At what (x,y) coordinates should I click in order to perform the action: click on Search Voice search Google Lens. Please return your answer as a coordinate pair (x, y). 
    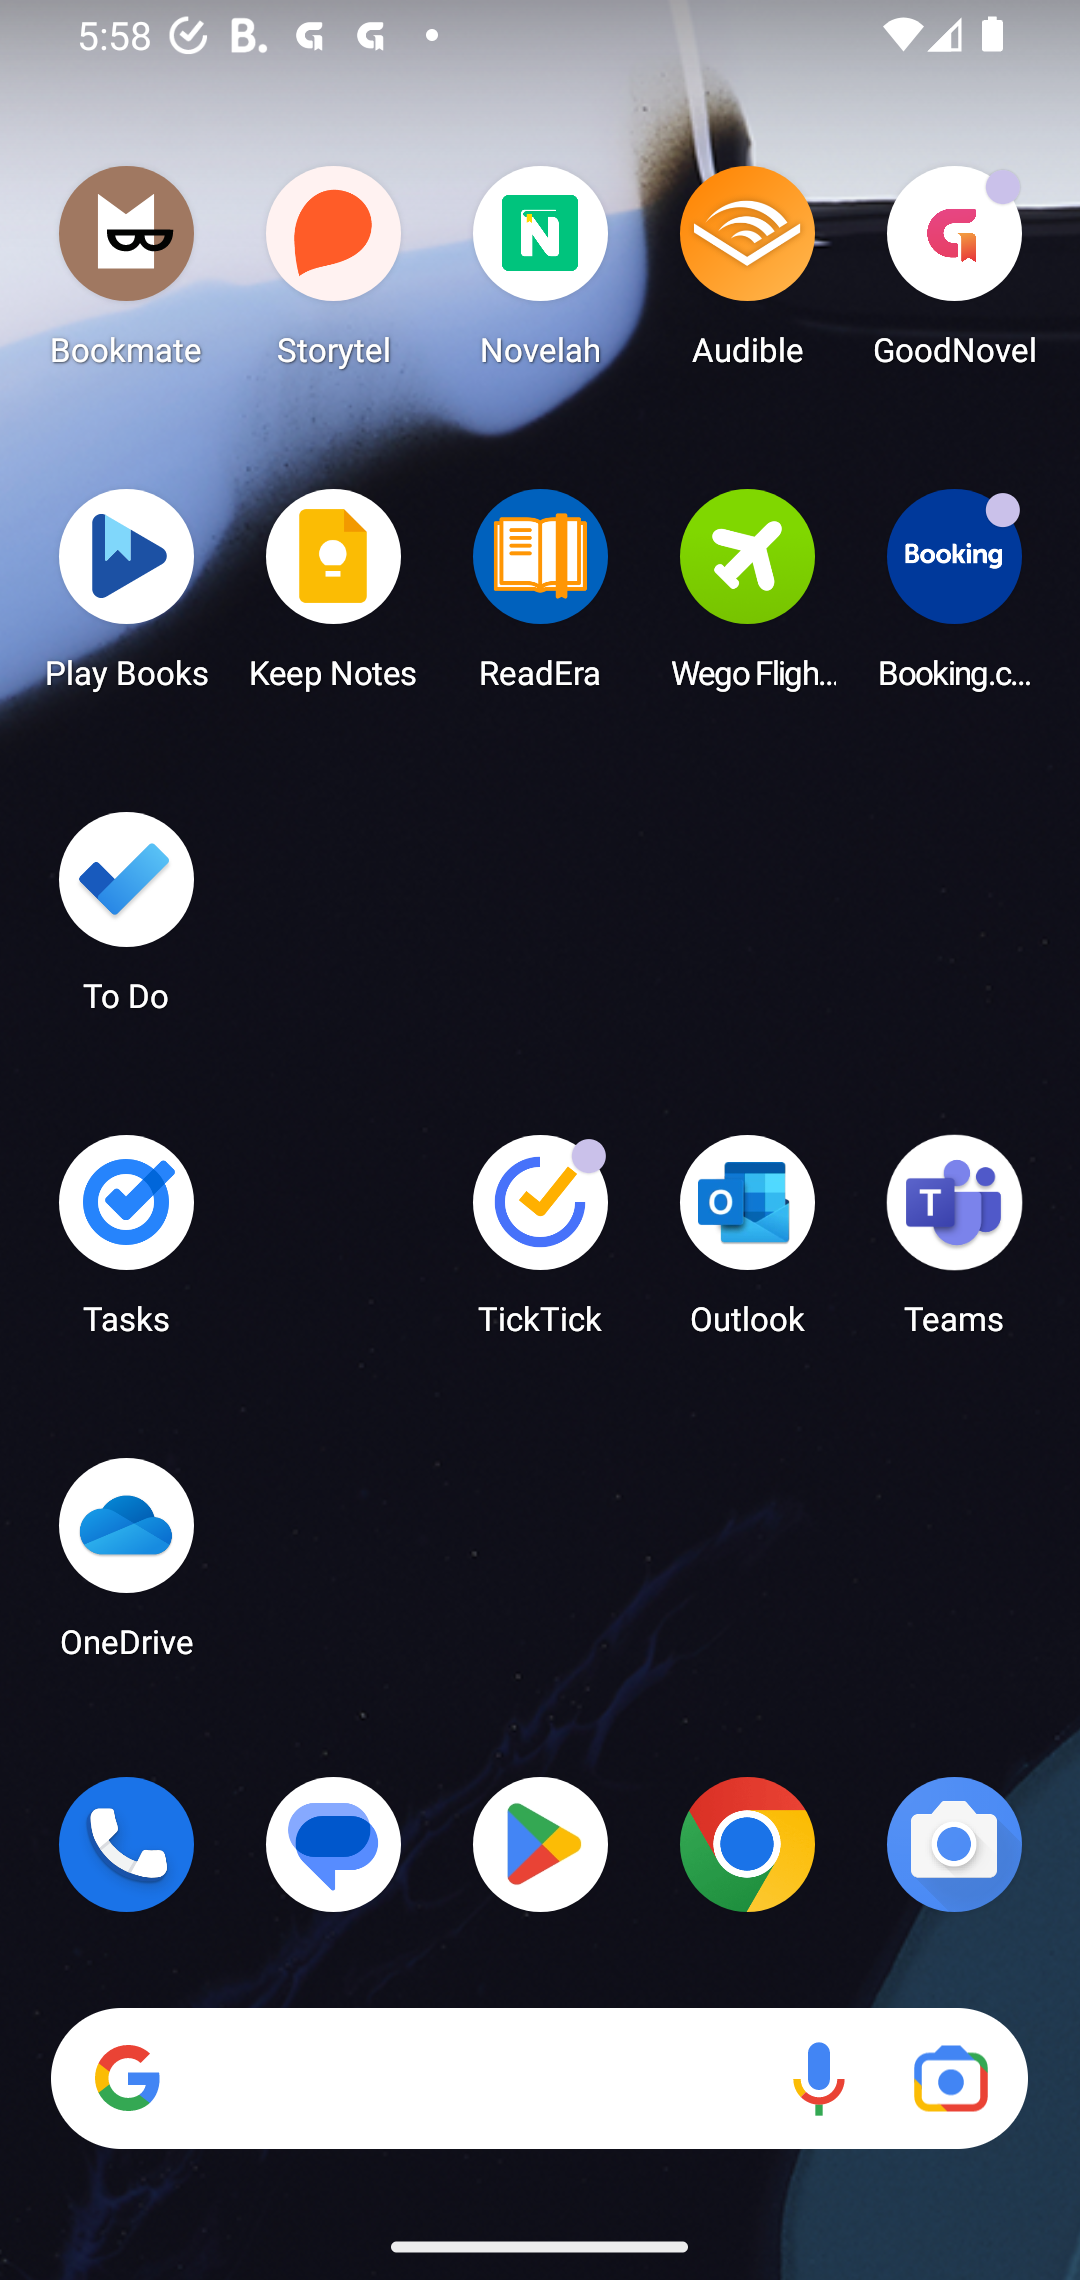
    Looking at the image, I should click on (539, 2079).